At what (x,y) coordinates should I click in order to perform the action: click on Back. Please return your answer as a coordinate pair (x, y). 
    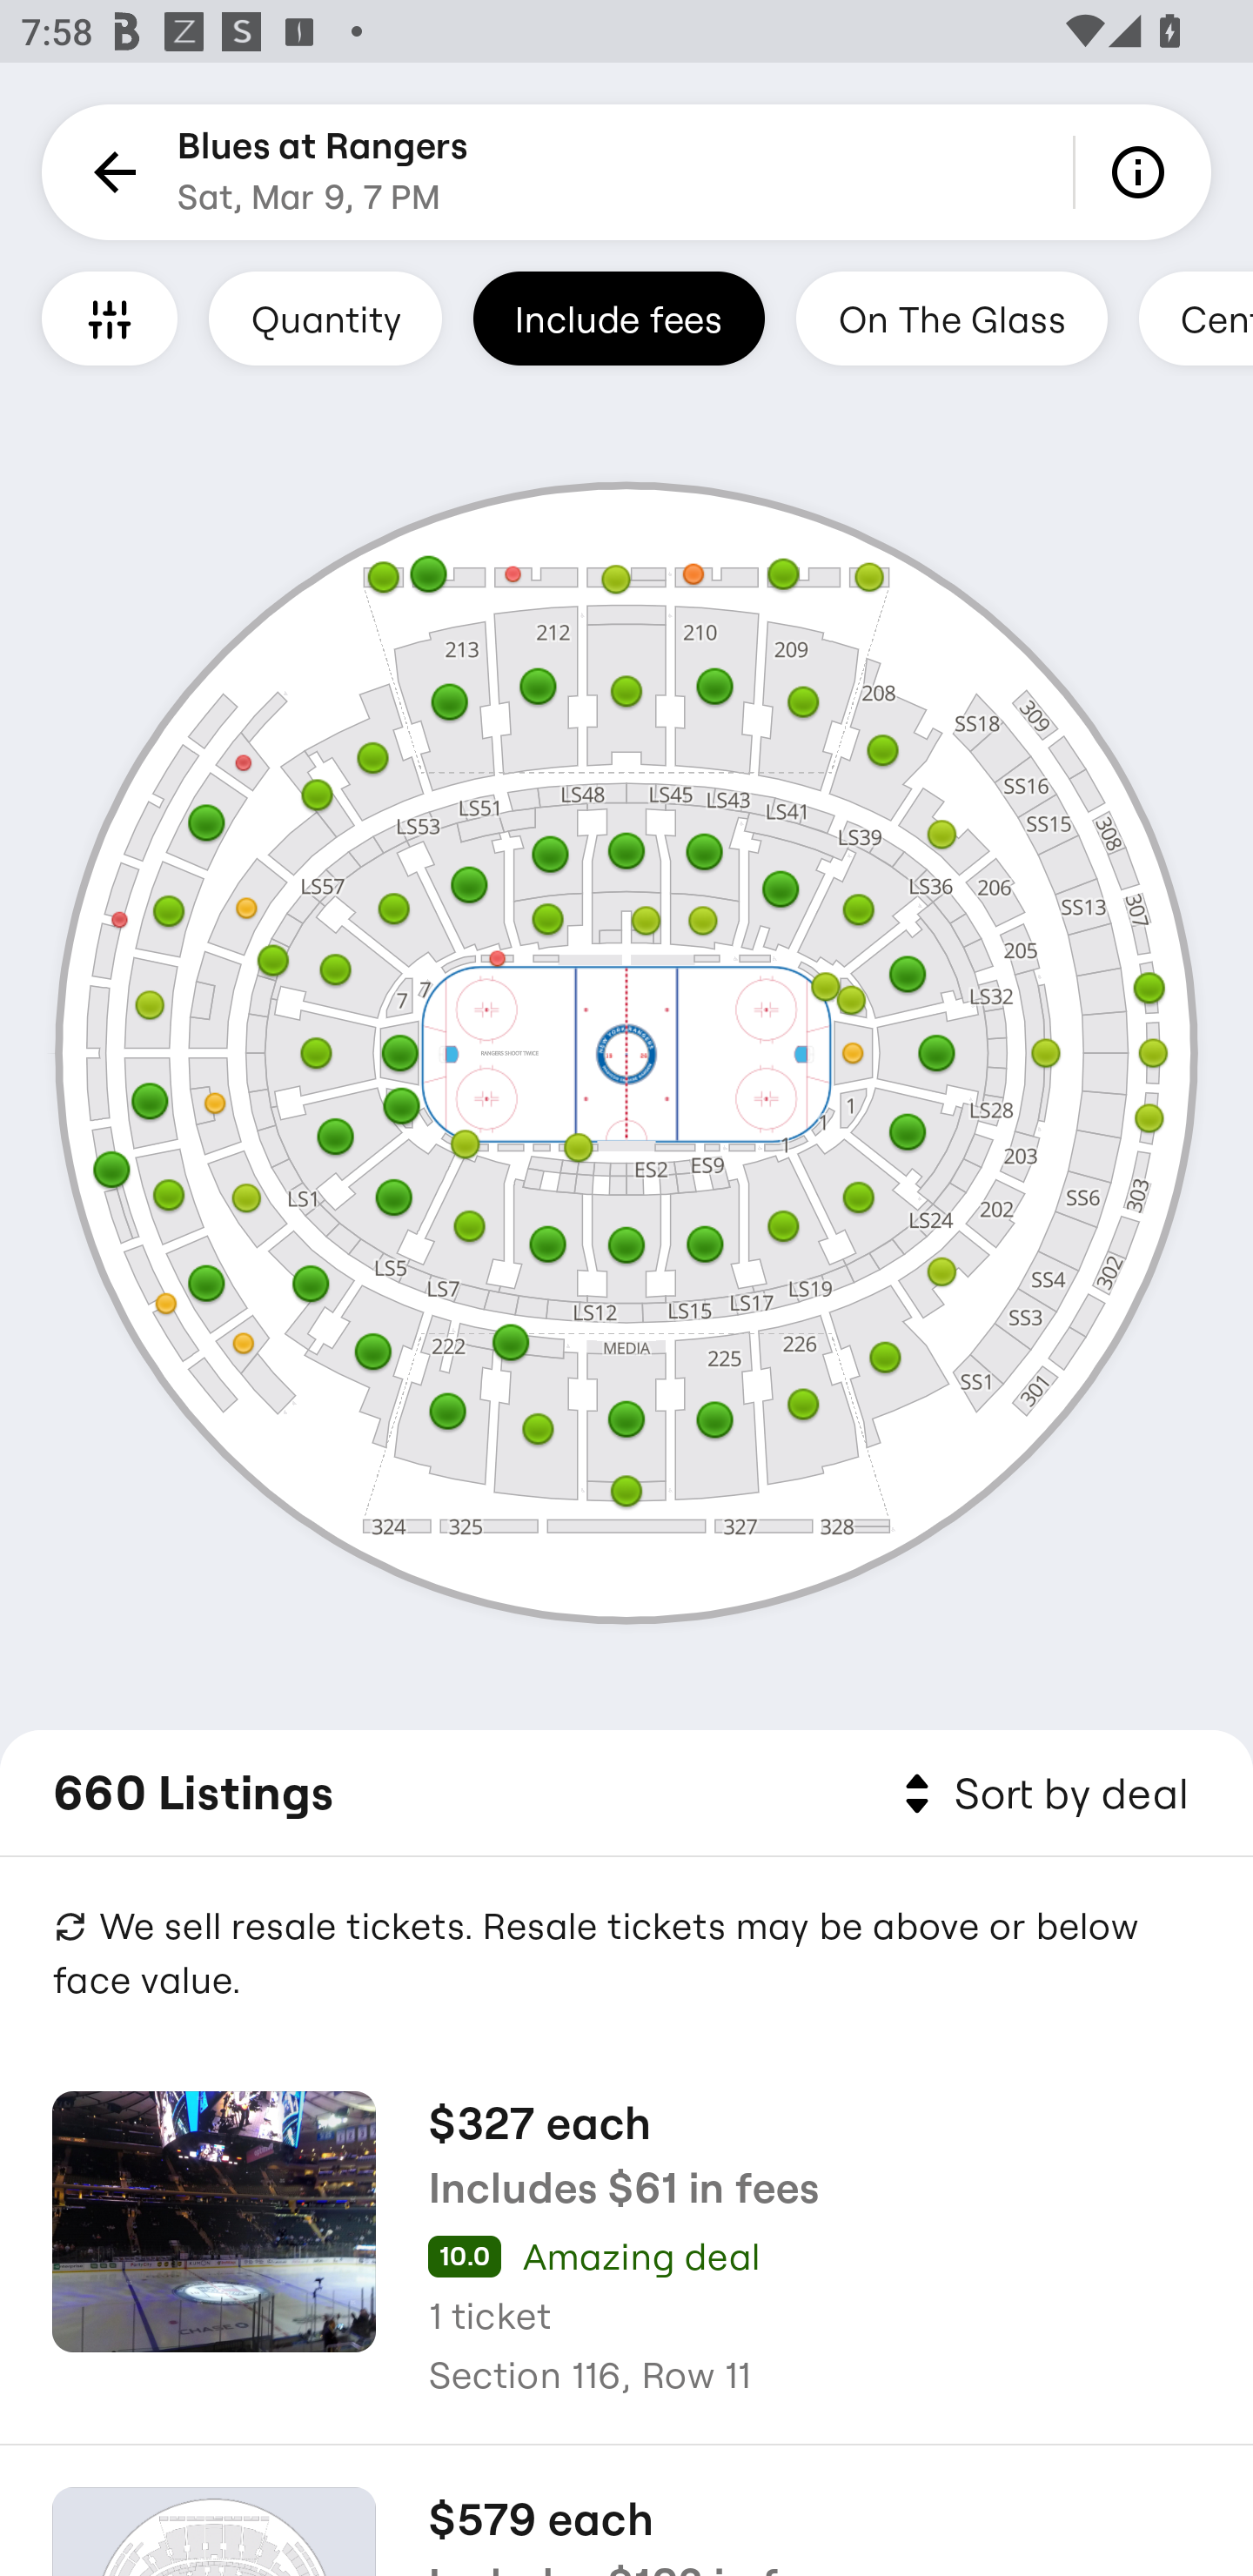
    Looking at the image, I should click on (110, 172).